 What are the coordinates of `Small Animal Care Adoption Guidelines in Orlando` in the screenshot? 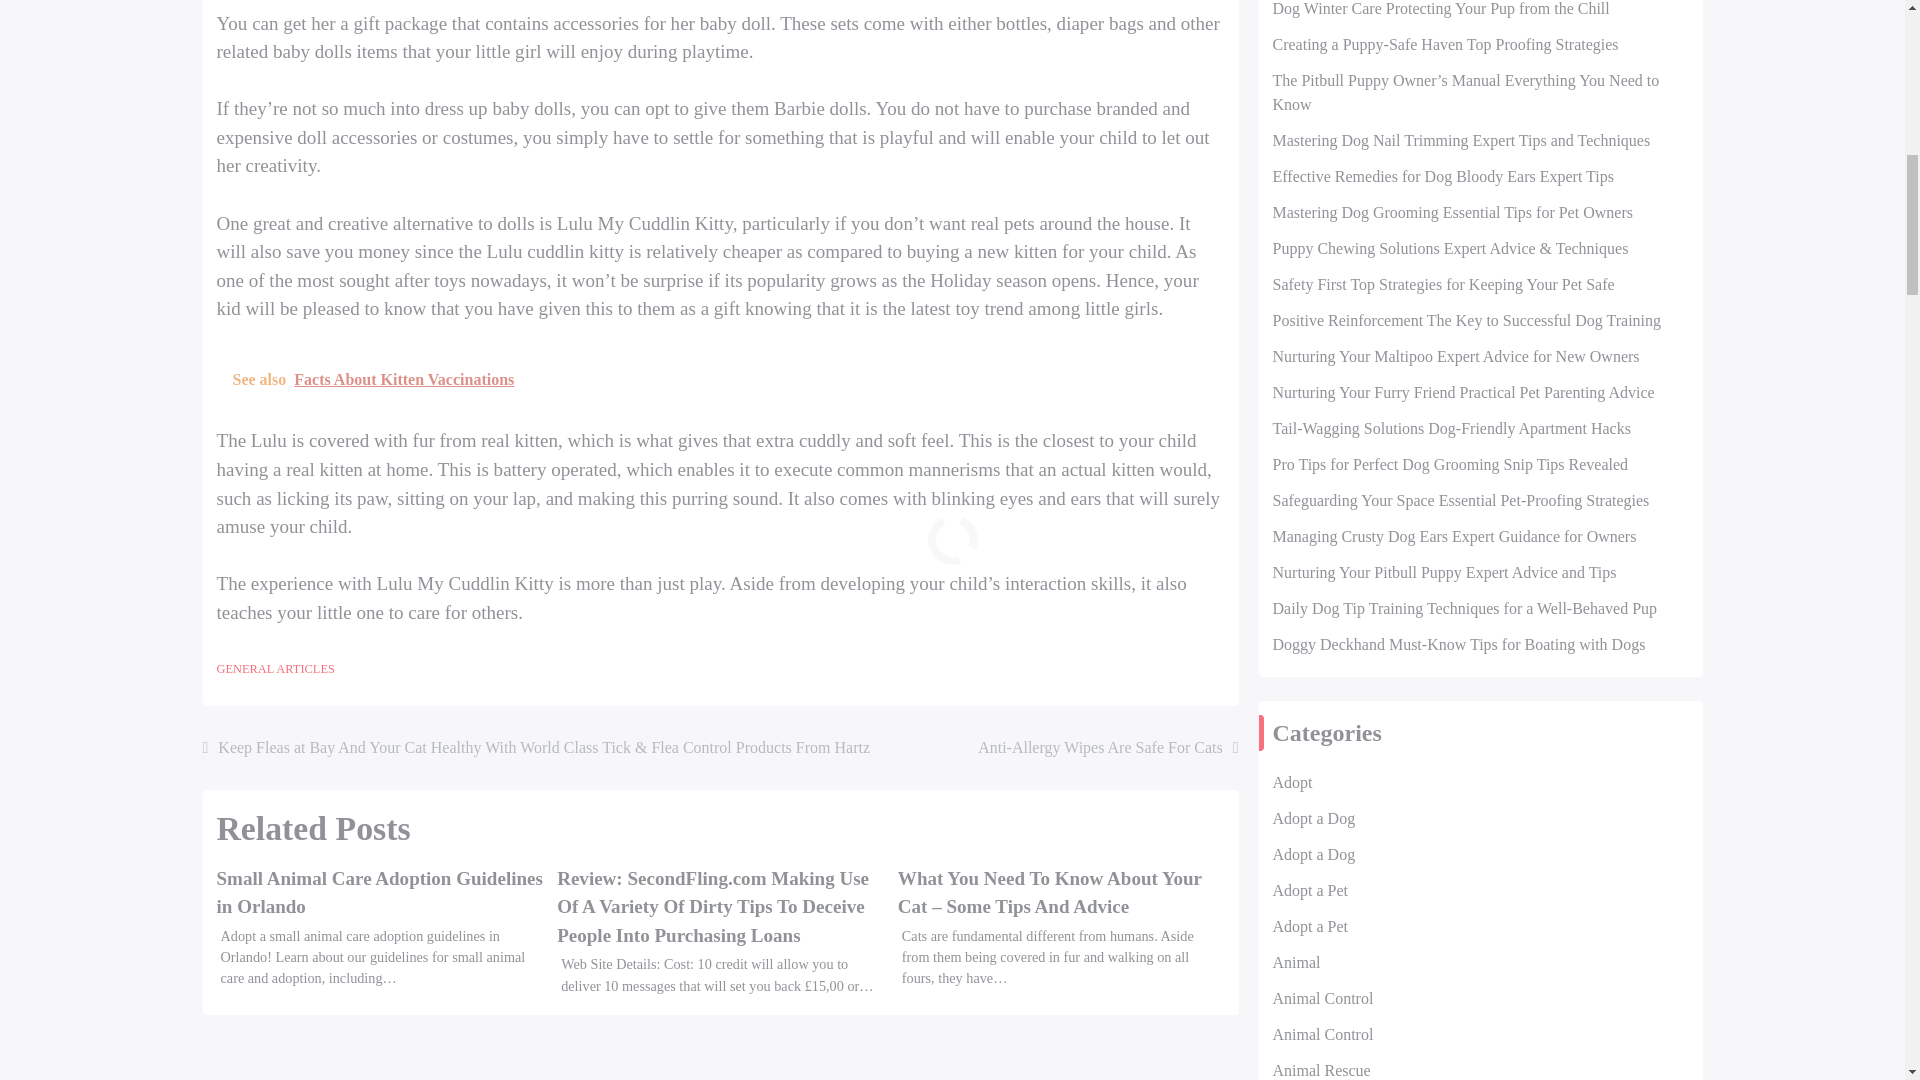 It's located at (378, 893).